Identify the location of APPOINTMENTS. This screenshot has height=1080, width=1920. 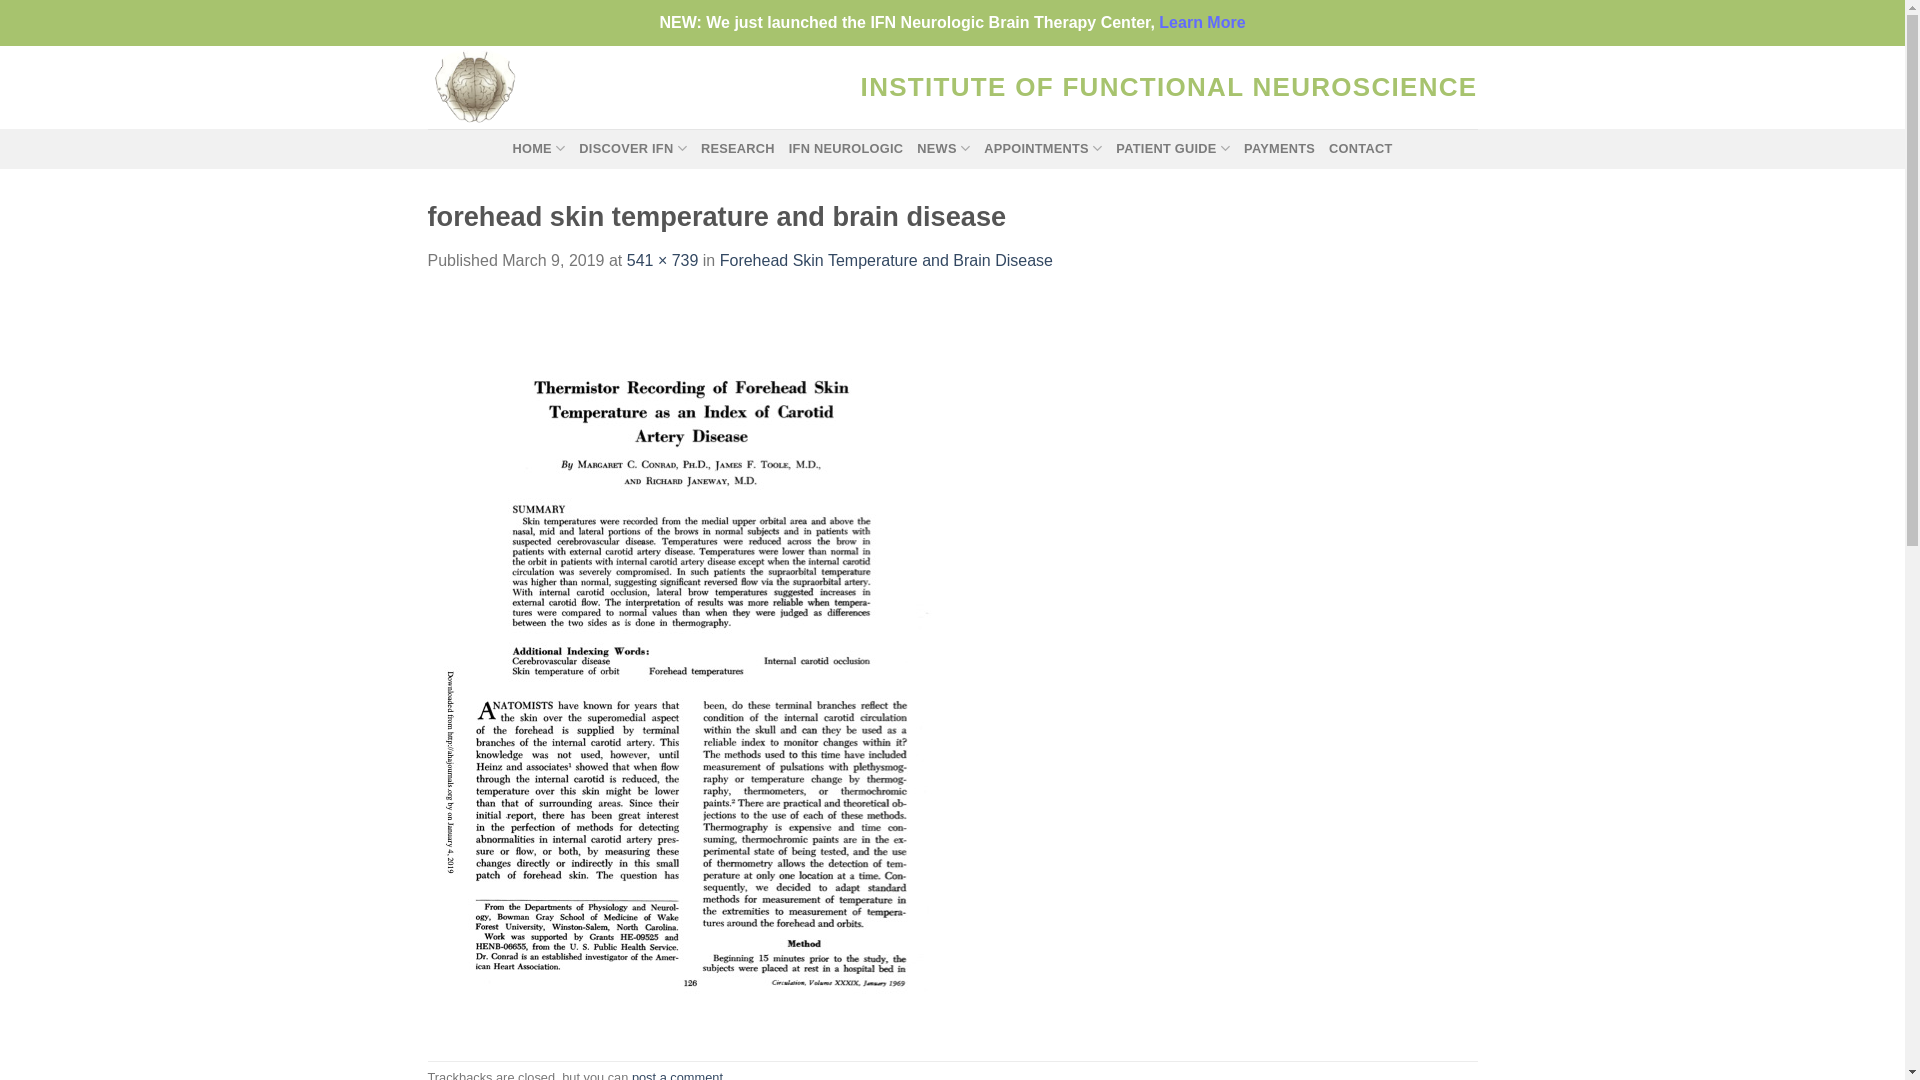
(1042, 149).